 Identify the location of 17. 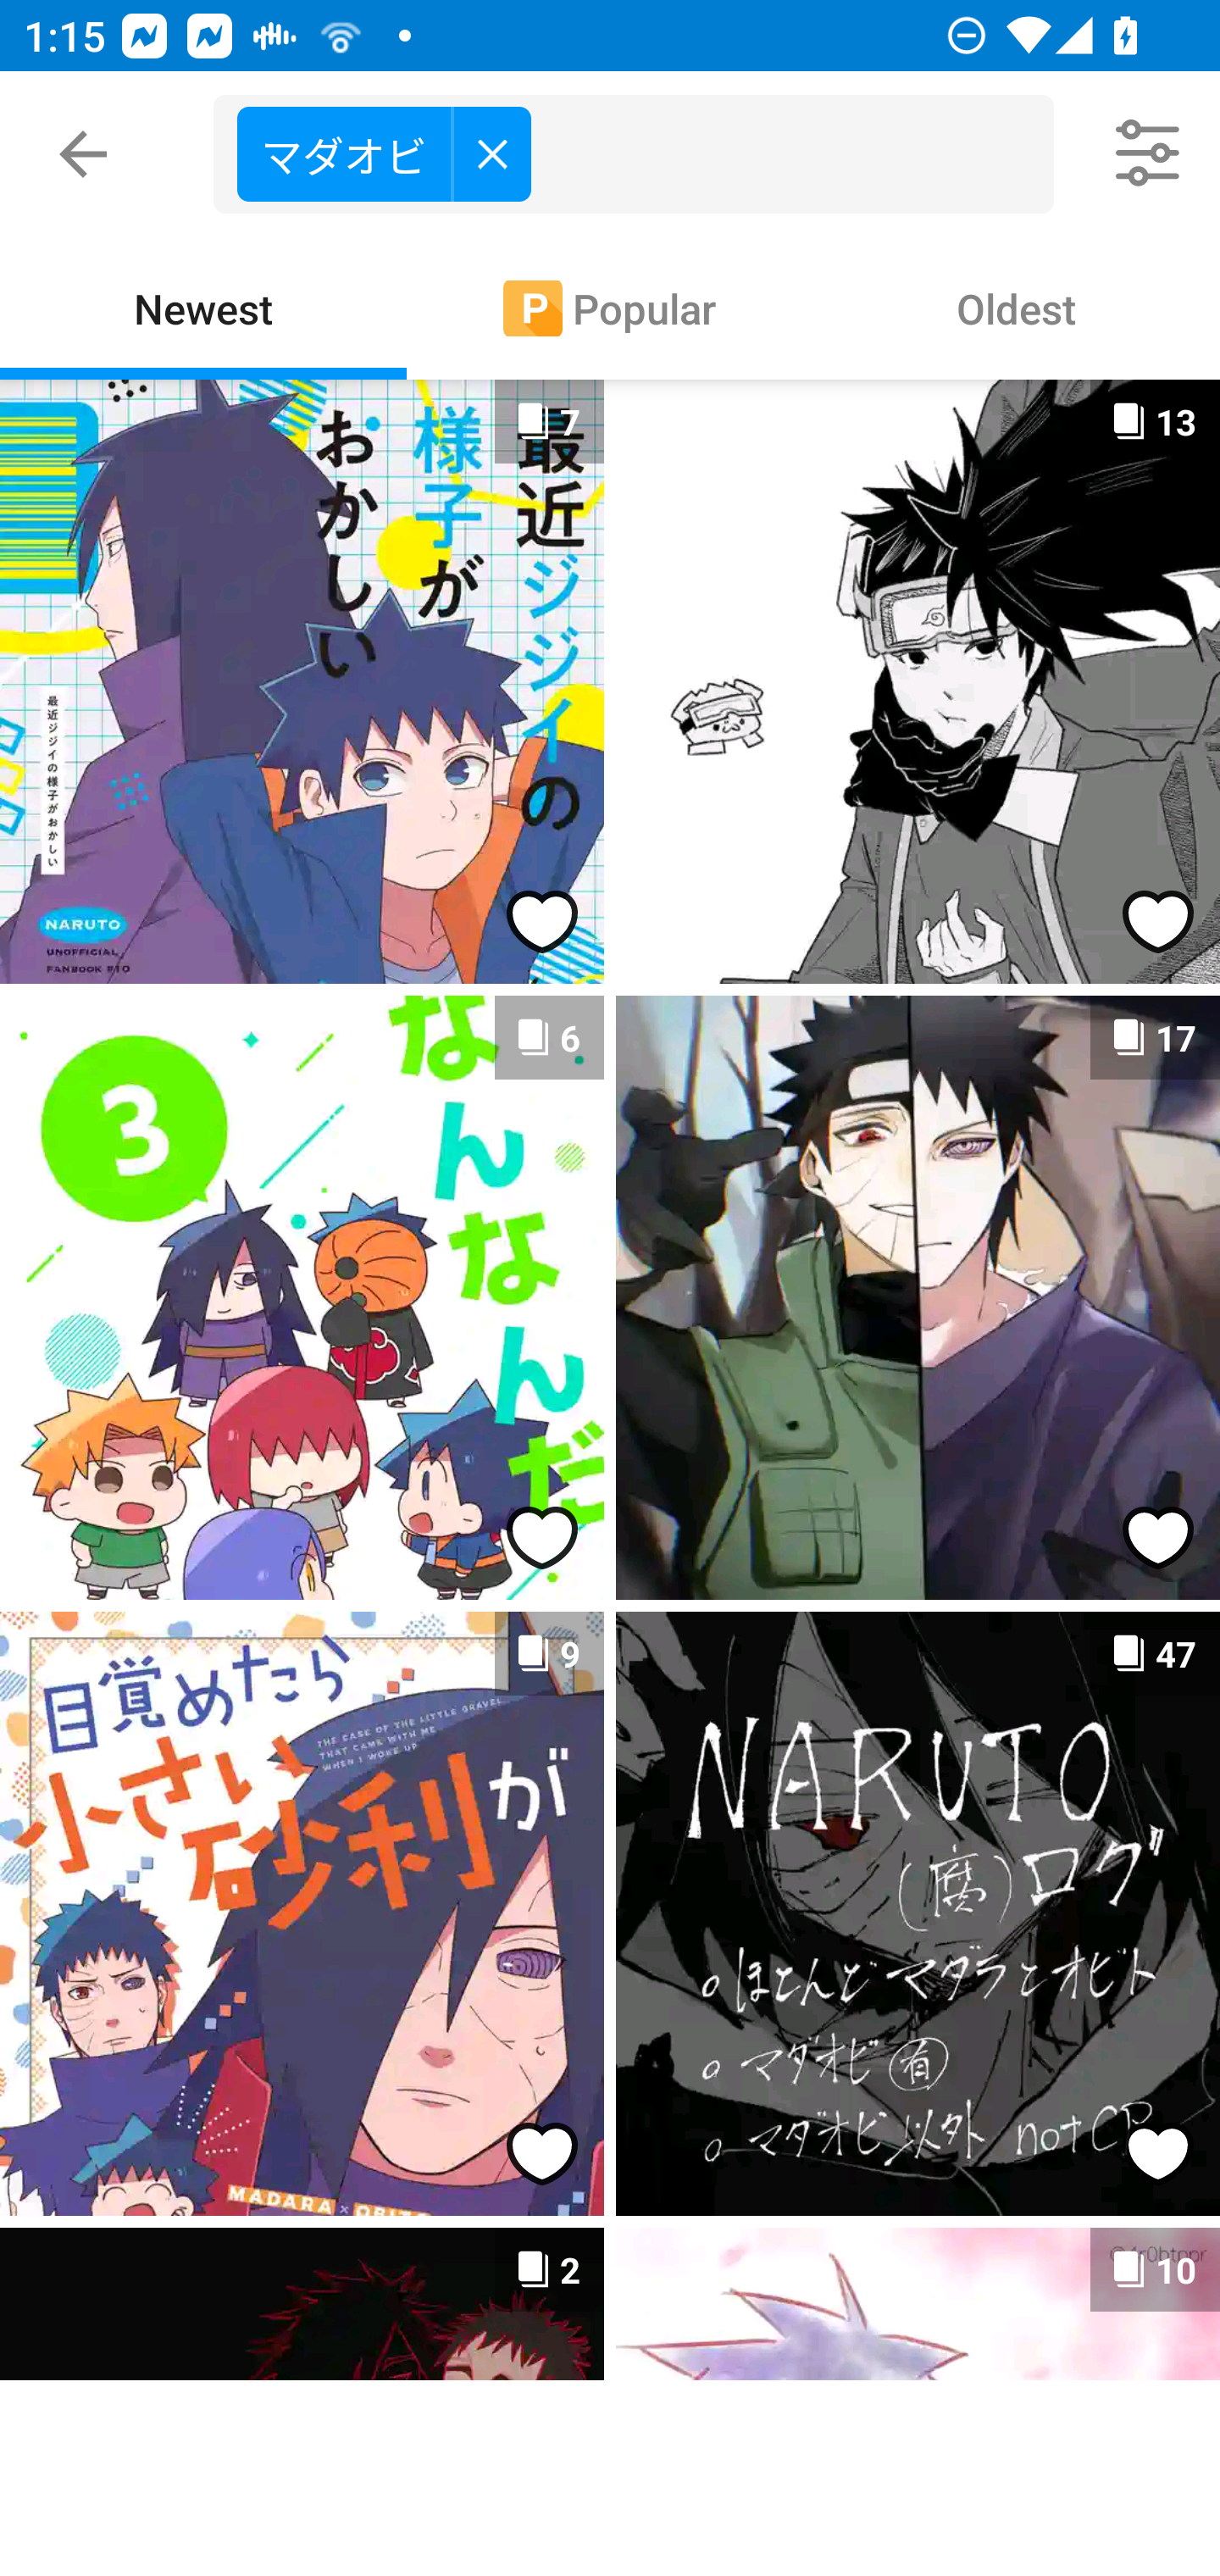
(918, 1298).